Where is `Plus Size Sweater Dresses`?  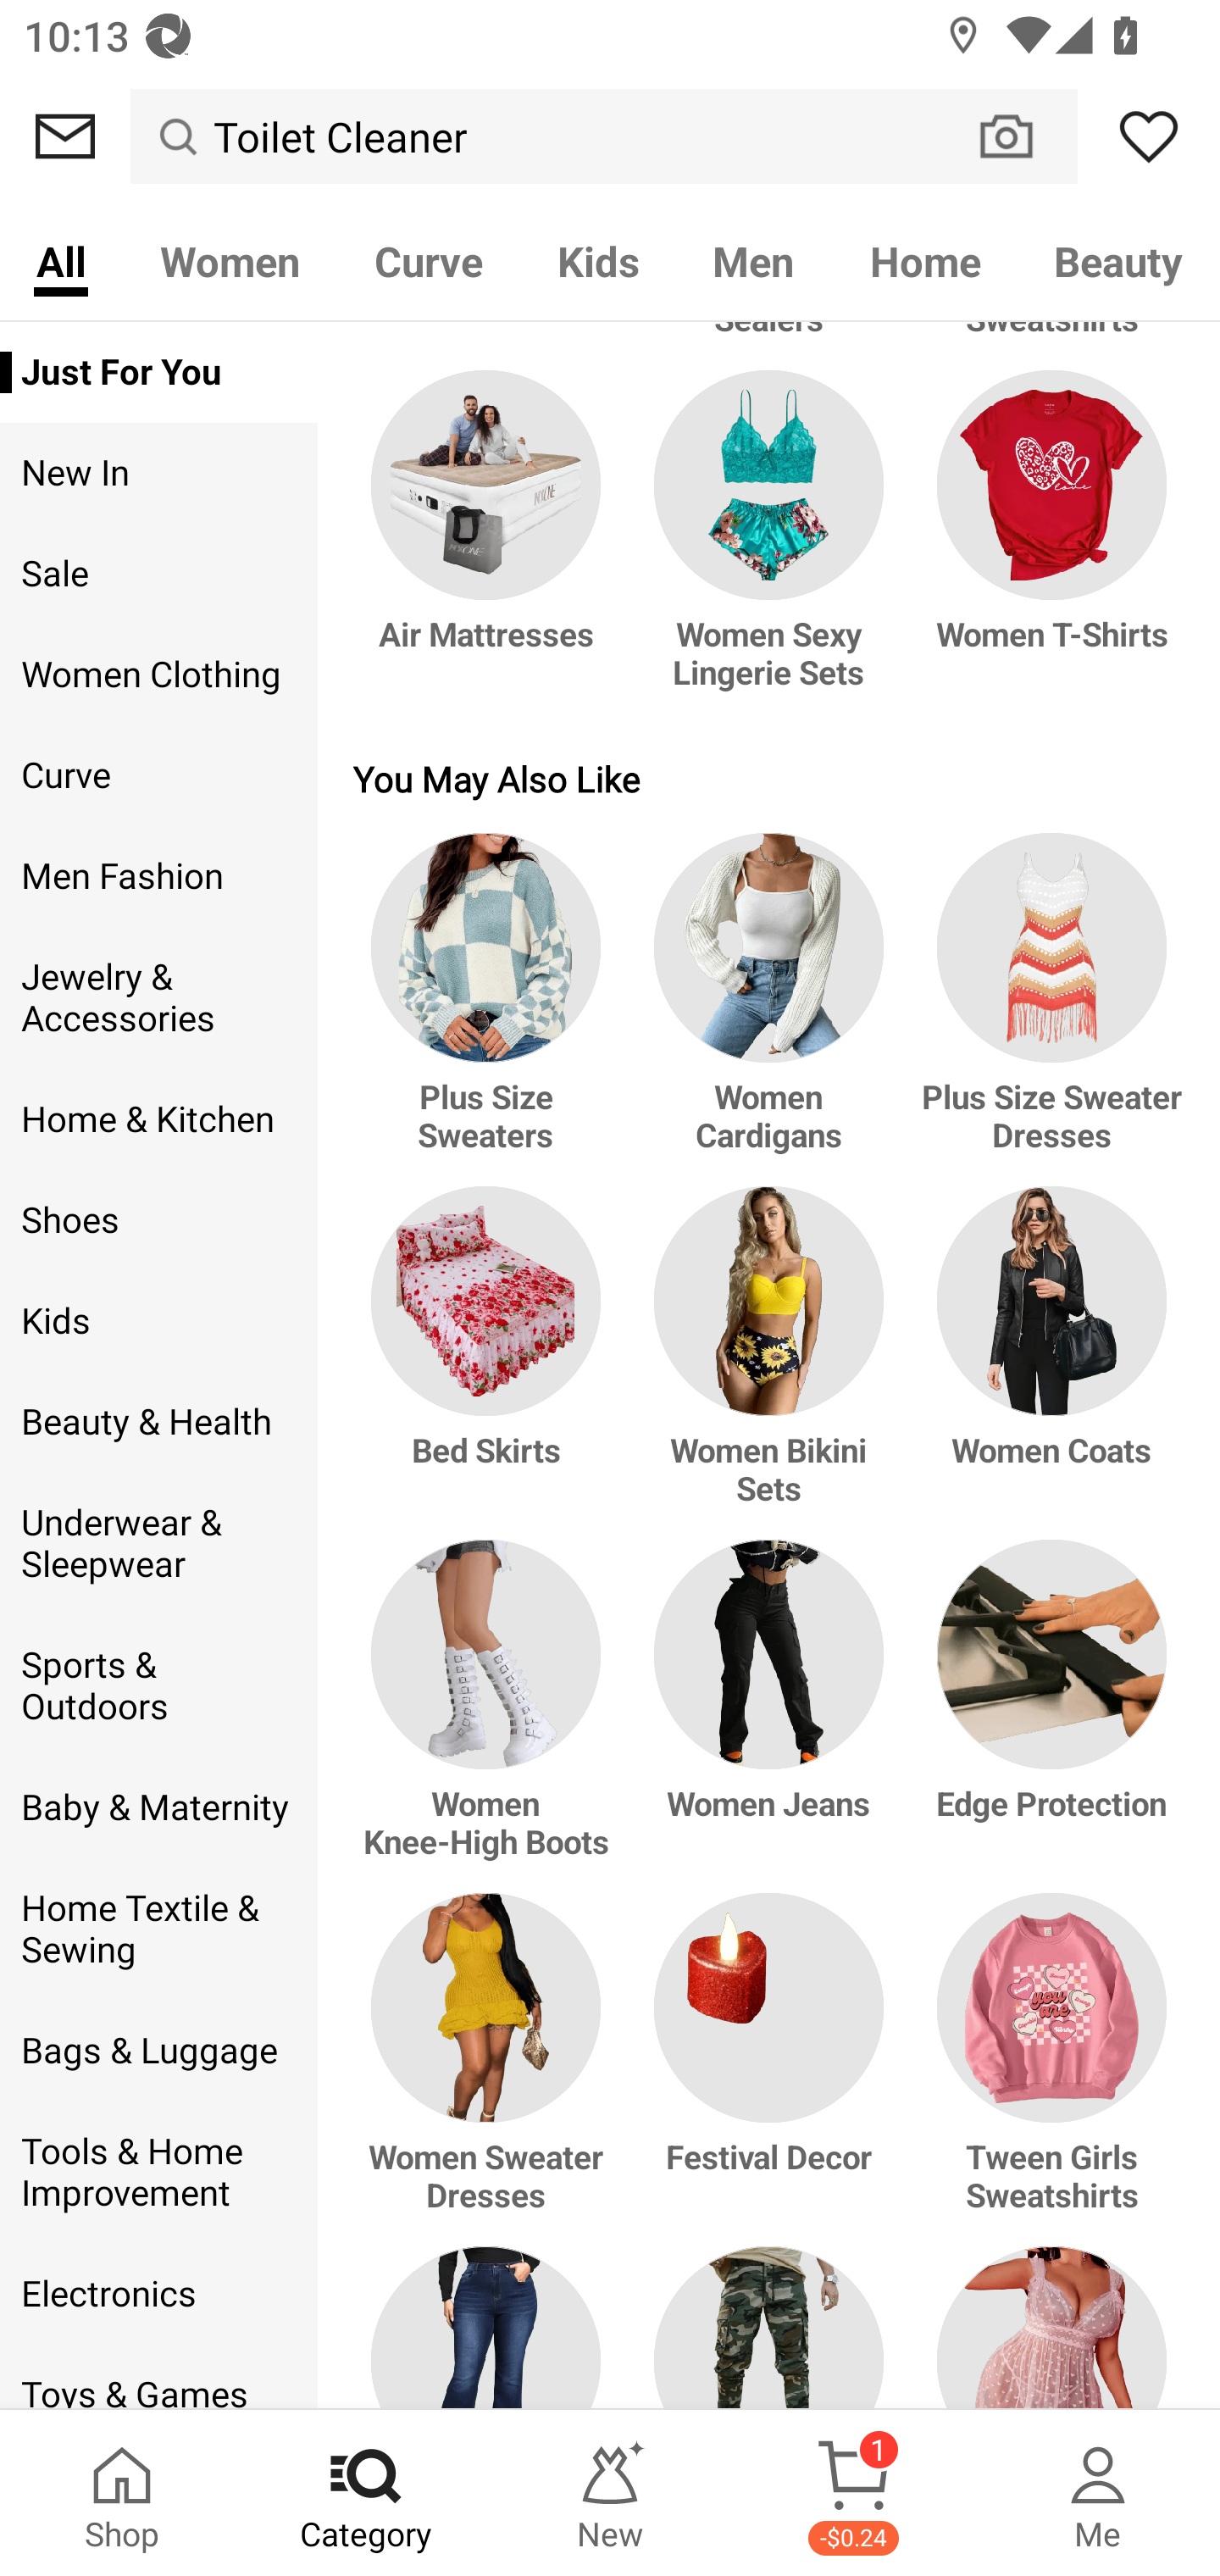 Plus Size Sweater Dresses is located at coordinates (1045, 1009).